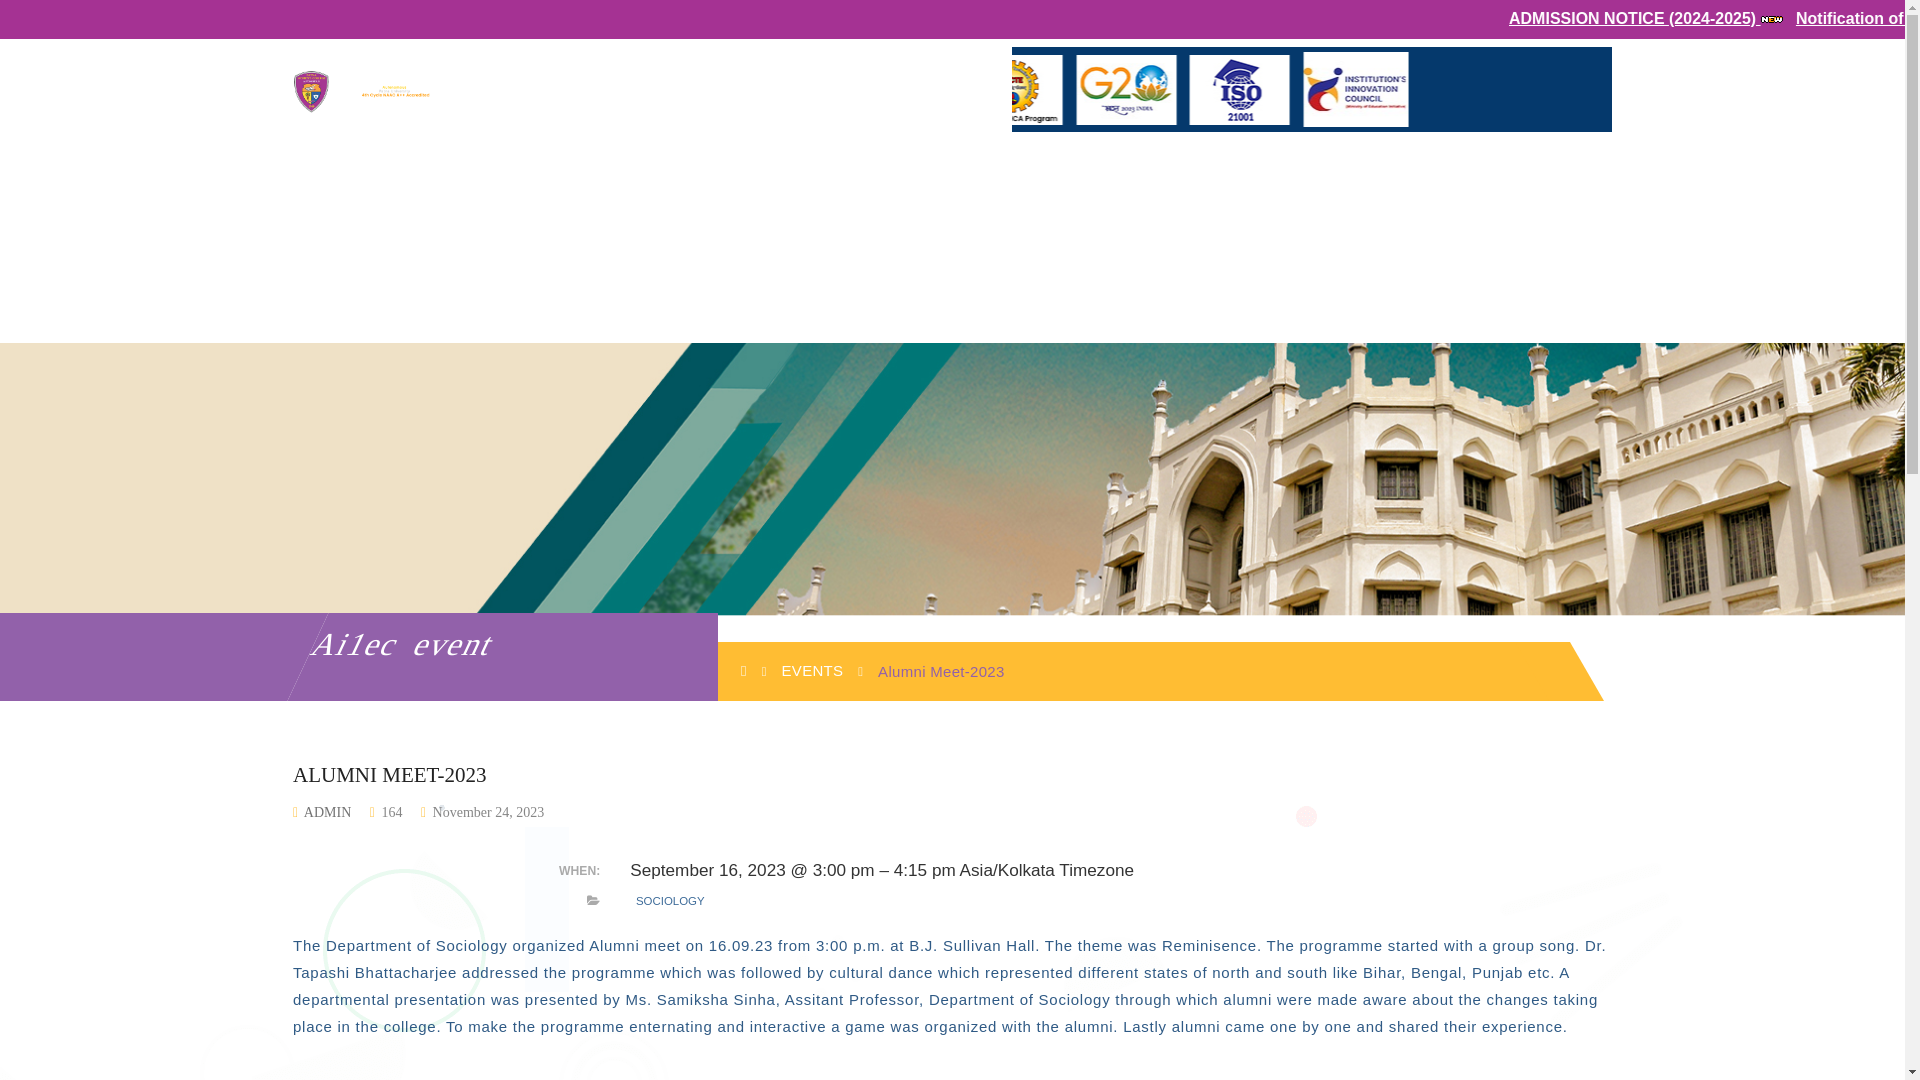 Image resolution: width=1920 pixels, height=1080 pixels. What do you see at coordinates (812, 670) in the screenshot?
I see `Events` at bounding box center [812, 670].